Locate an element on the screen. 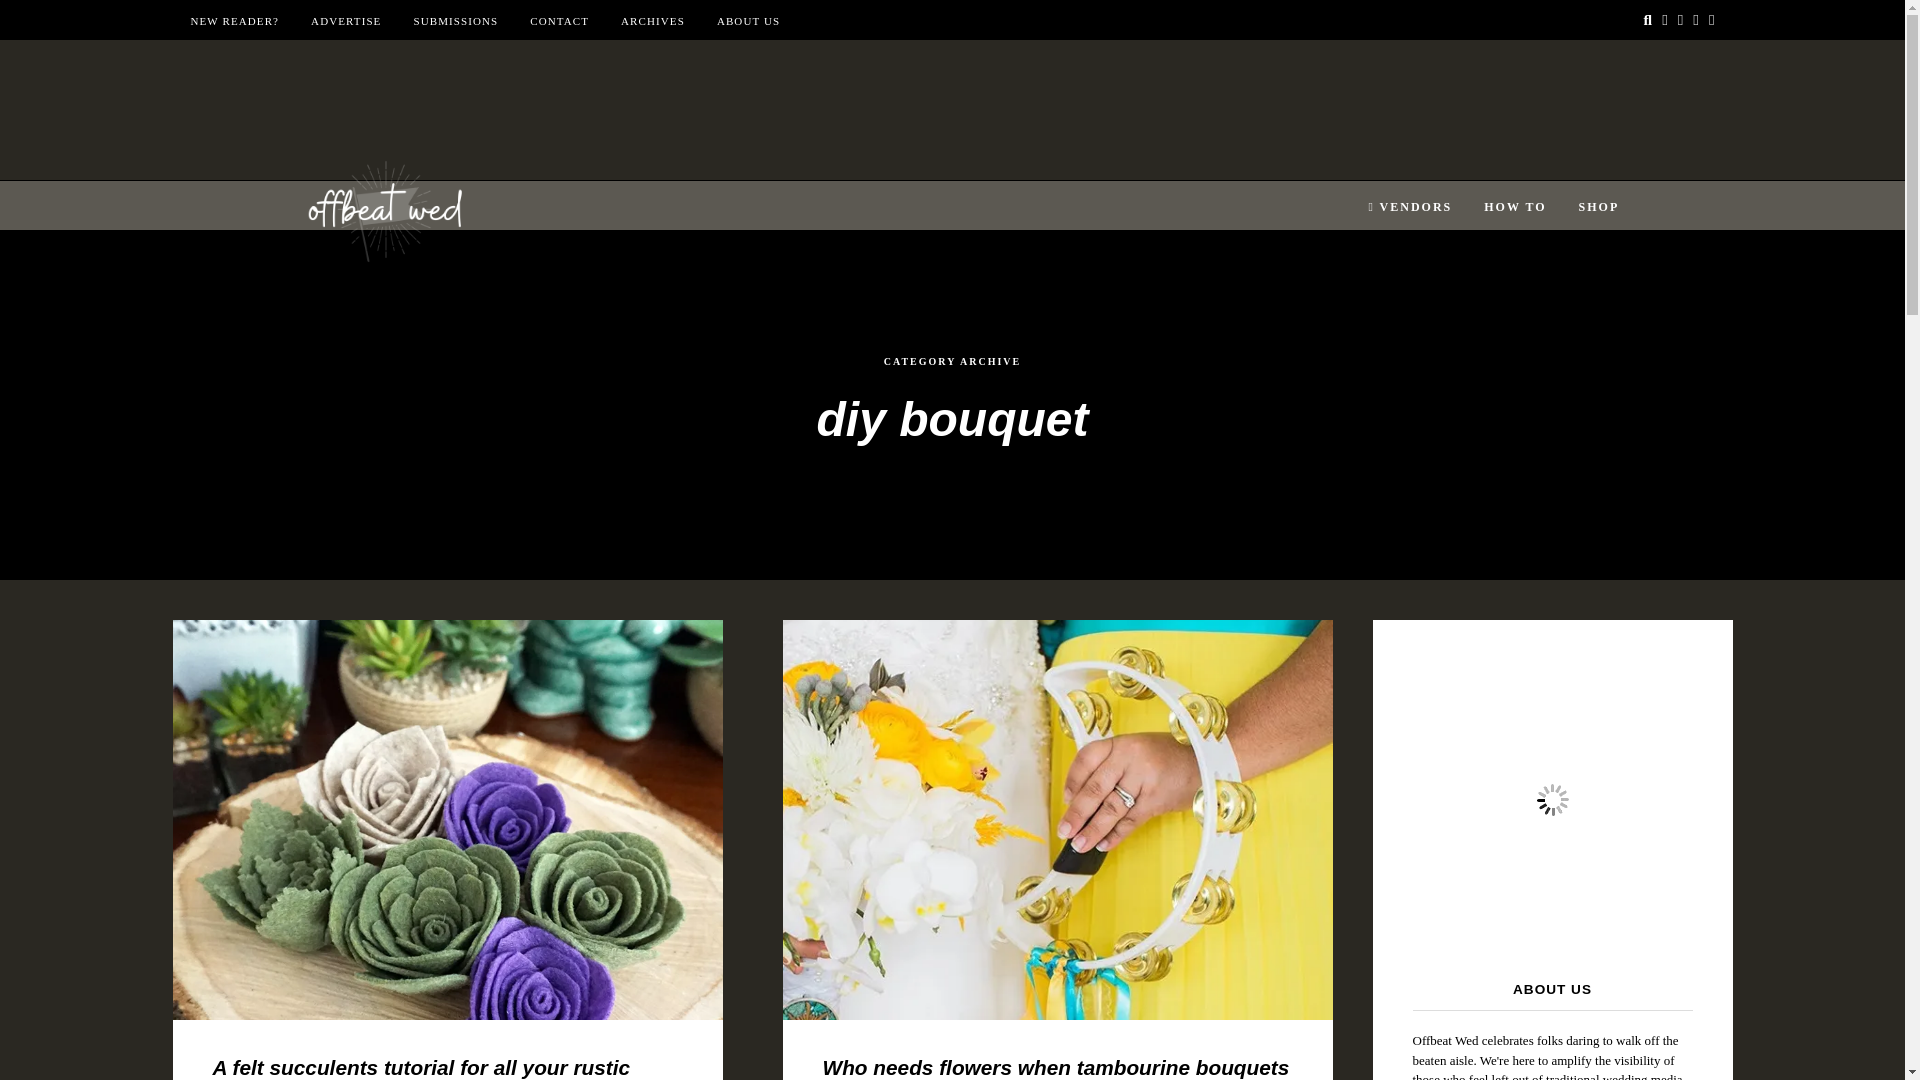 Image resolution: width=1920 pixels, height=1080 pixels. SUBMISSIONS is located at coordinates (454, 21).